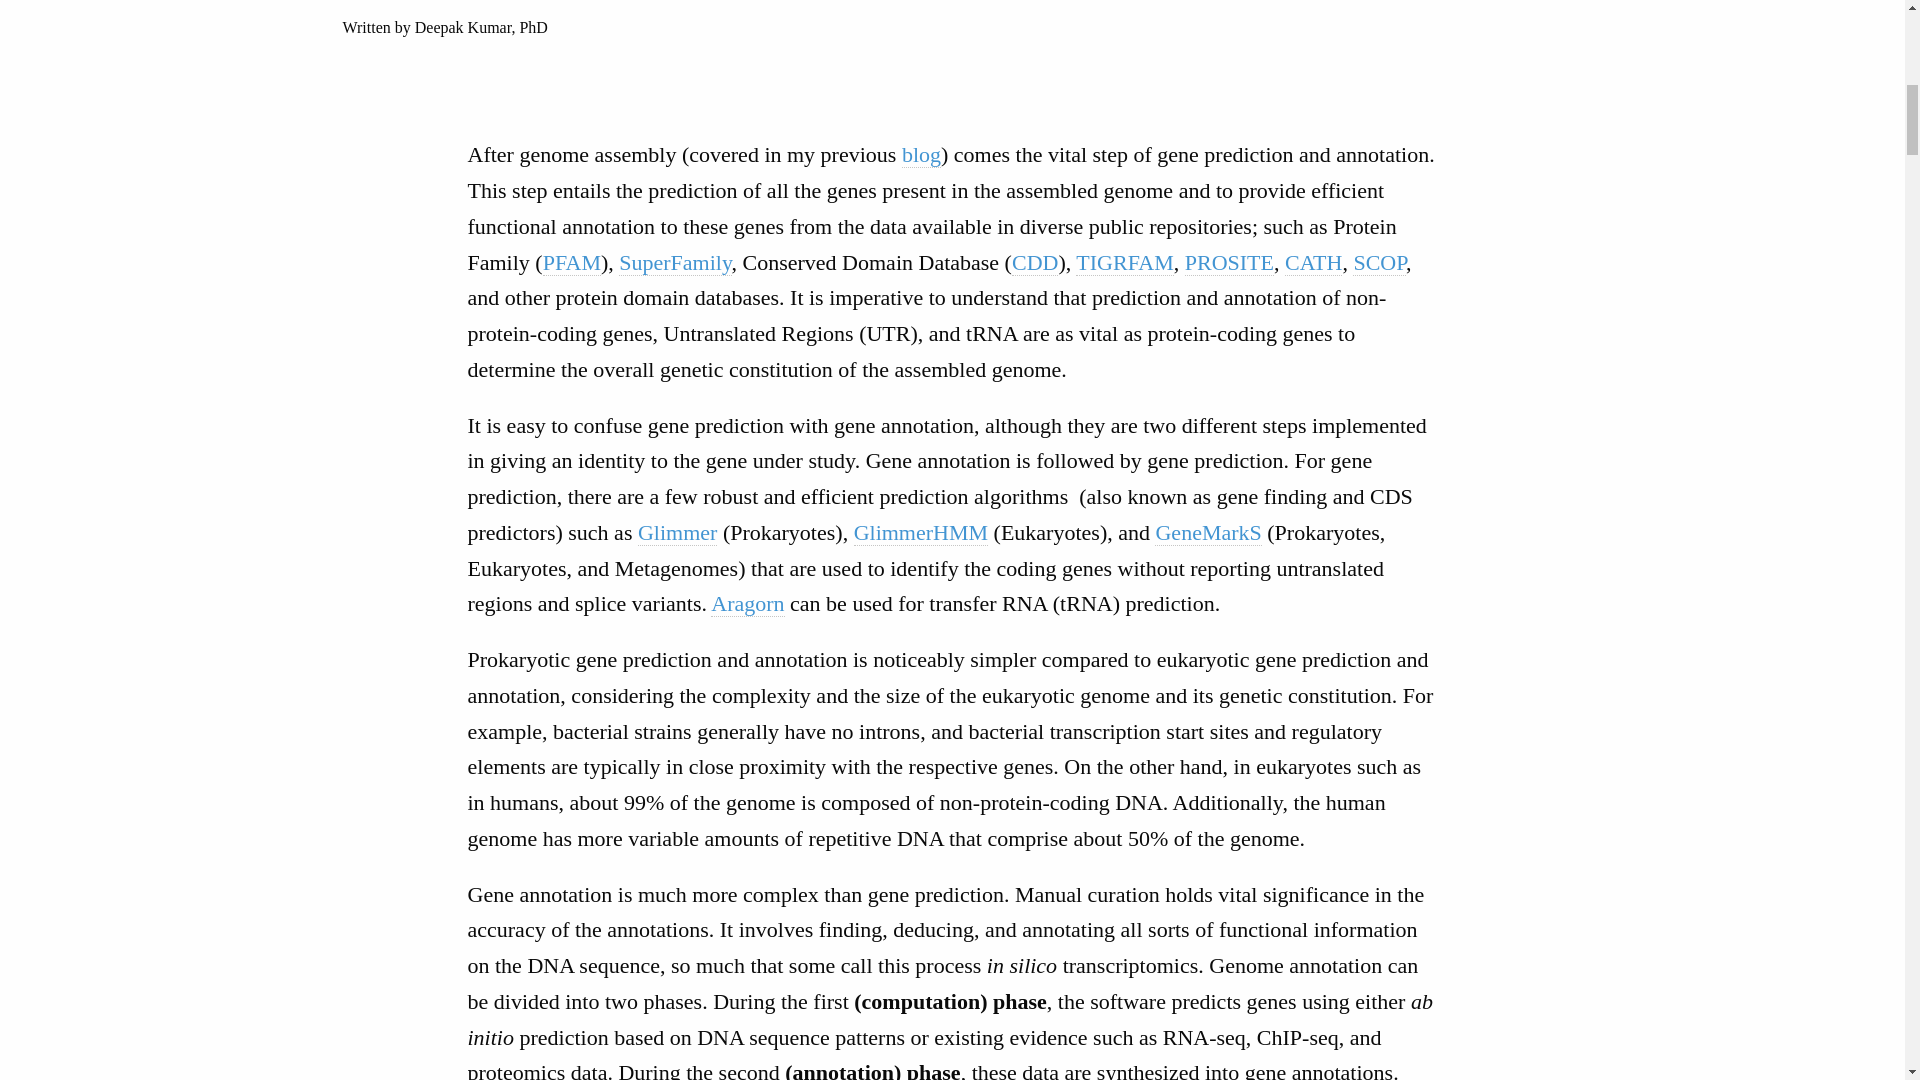 Image resolution: width=1920 pixels, height=1080 pixels. Describe the element at coordinates (1229, 262) in the screenshot. I see `PROSITE` at that location.